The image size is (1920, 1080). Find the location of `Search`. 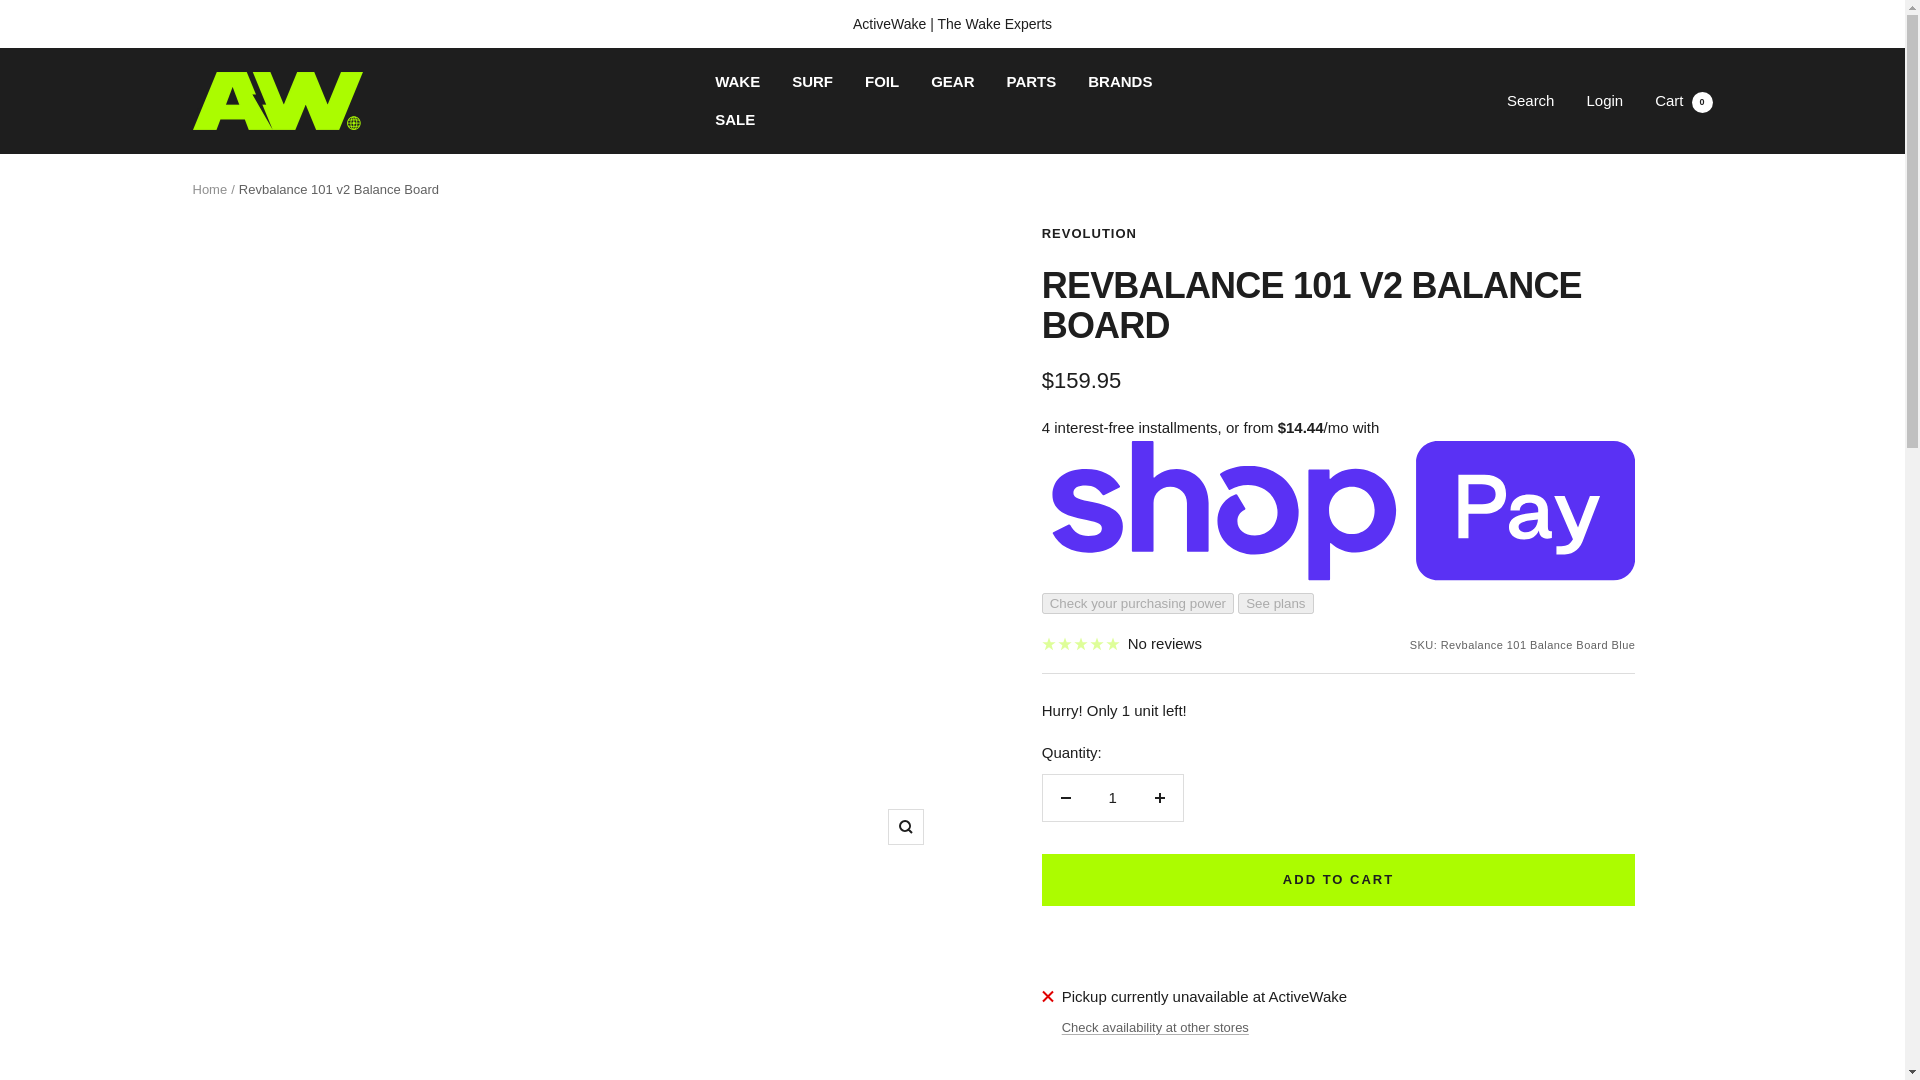

Search is located at coordinates (1120, 82).